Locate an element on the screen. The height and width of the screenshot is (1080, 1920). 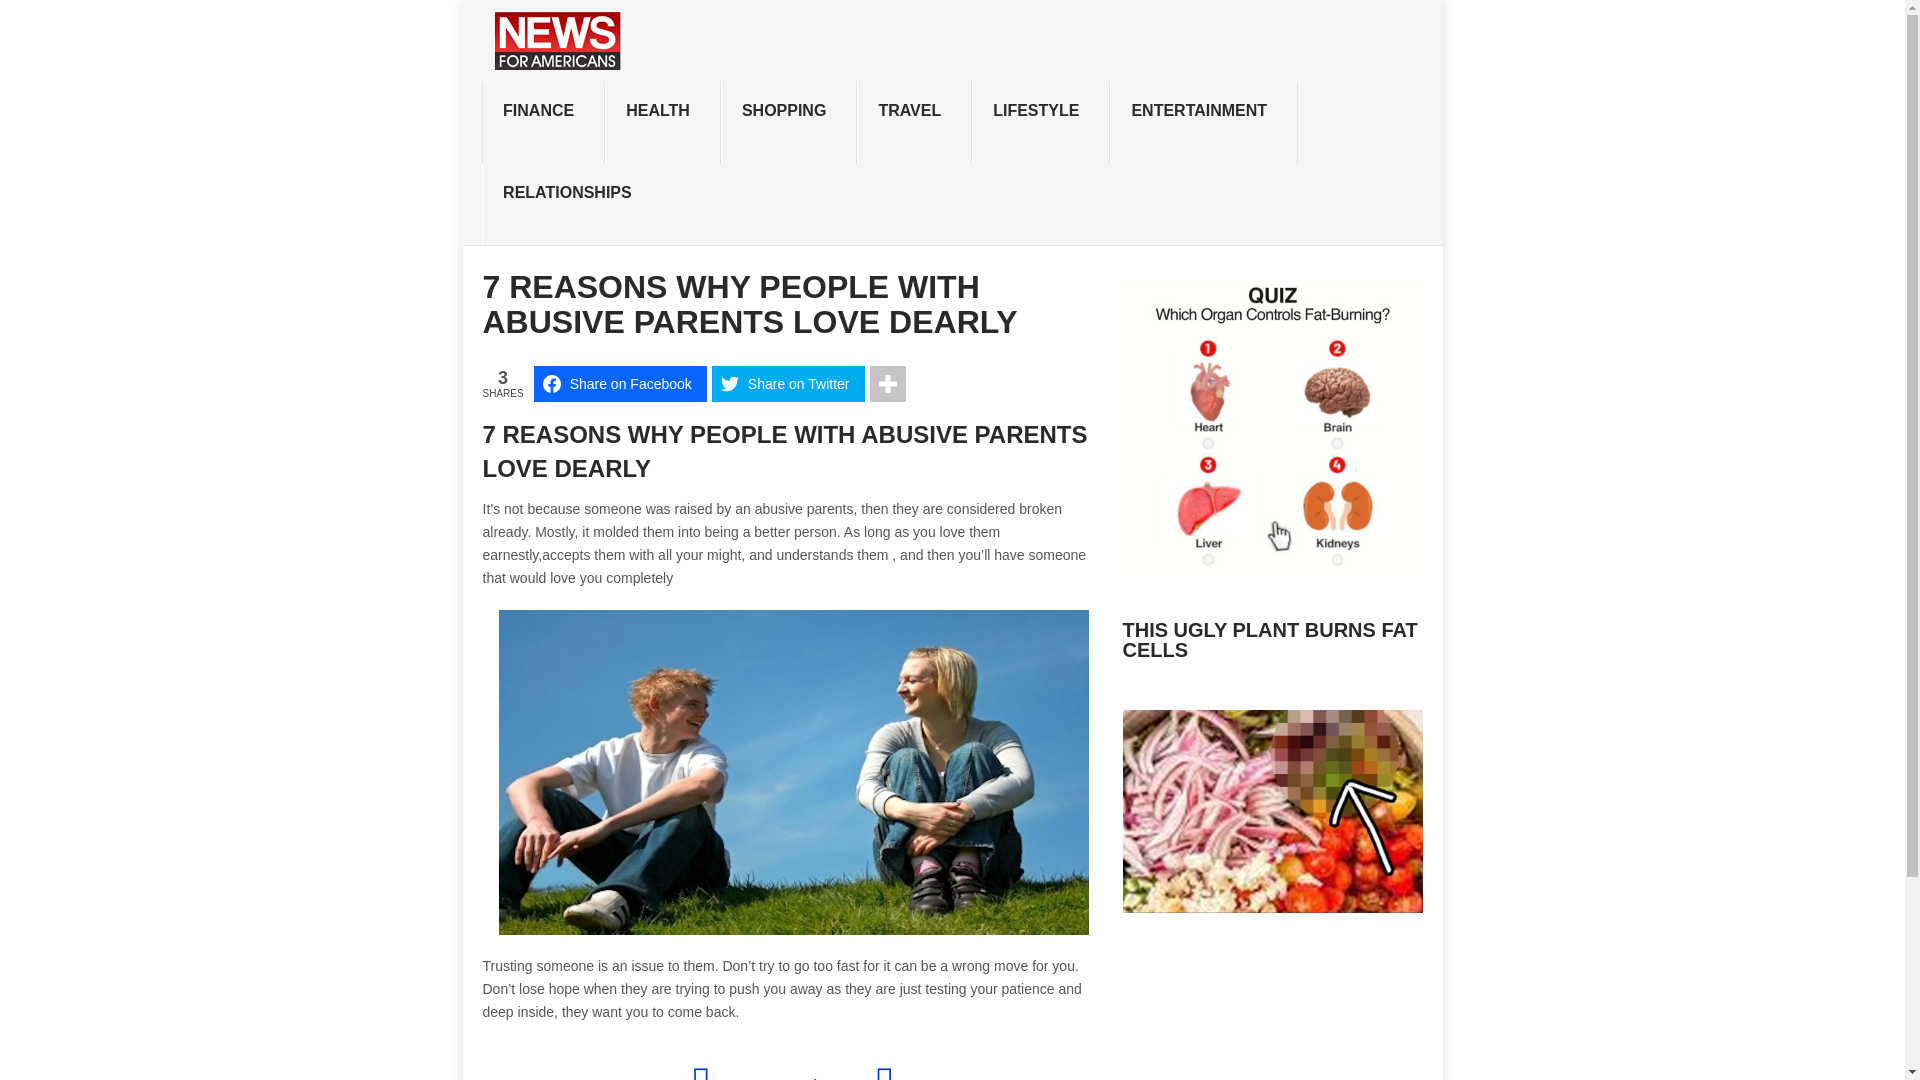
FINANCE is located at coordinates (542, 123).